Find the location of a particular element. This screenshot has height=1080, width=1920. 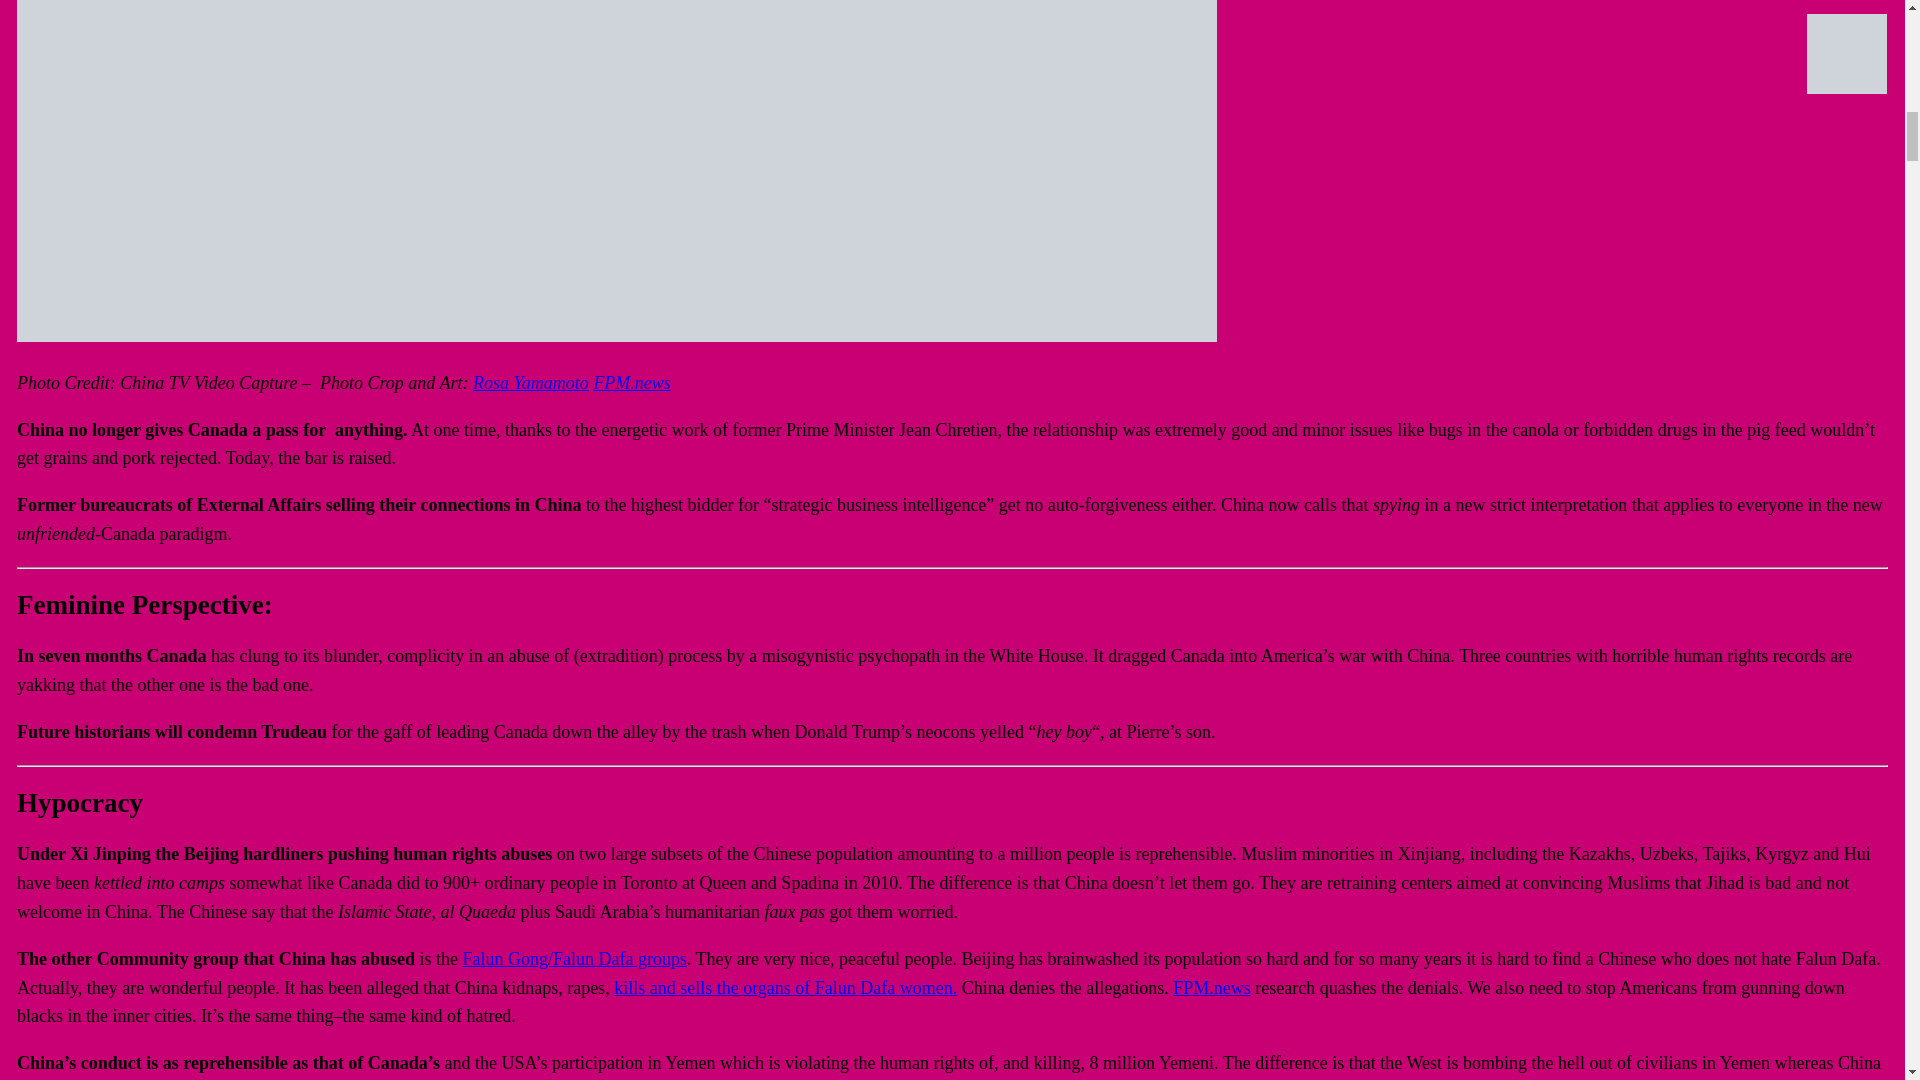

FPM.news is located at coordinates (1212, 988).